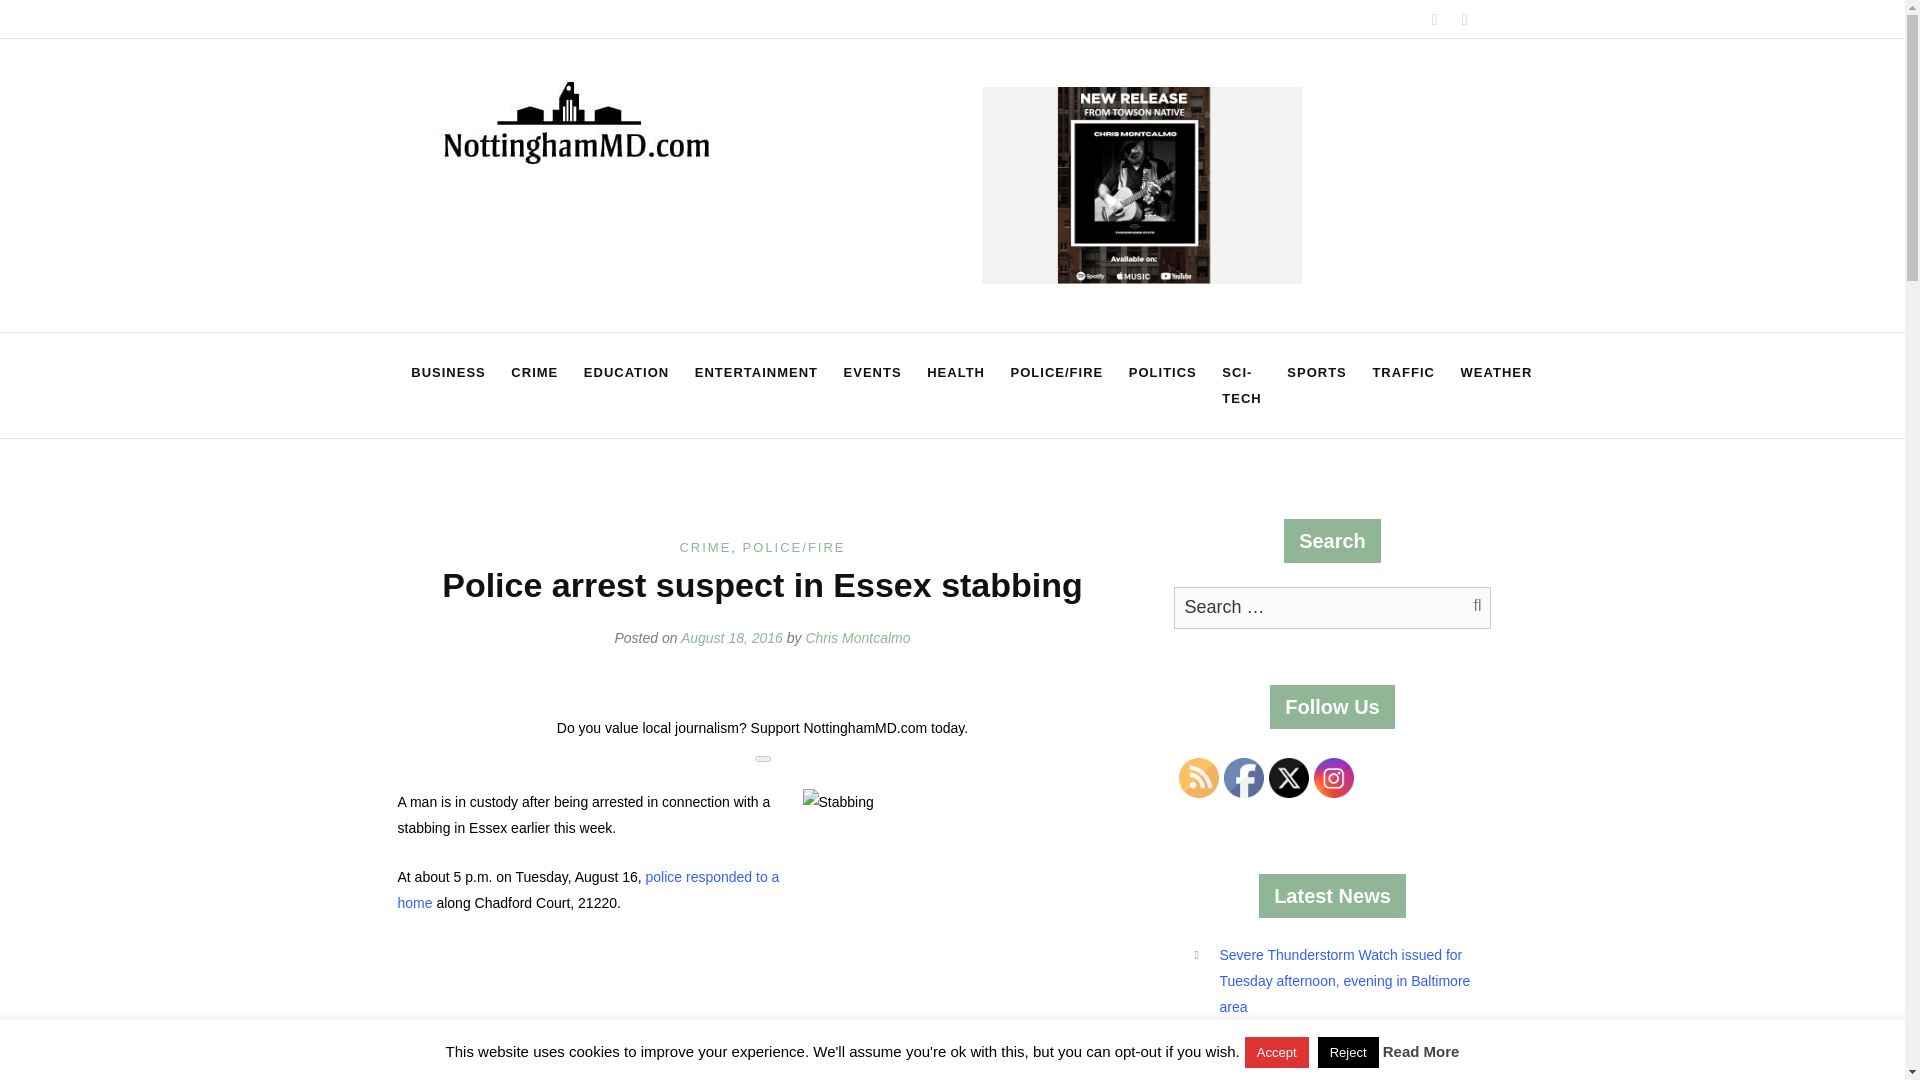 The height and width of the screenshot is (1080, 1920). Describe the element at coordinates (534, 372) in the screenshot. I see `CRIME` at that location.